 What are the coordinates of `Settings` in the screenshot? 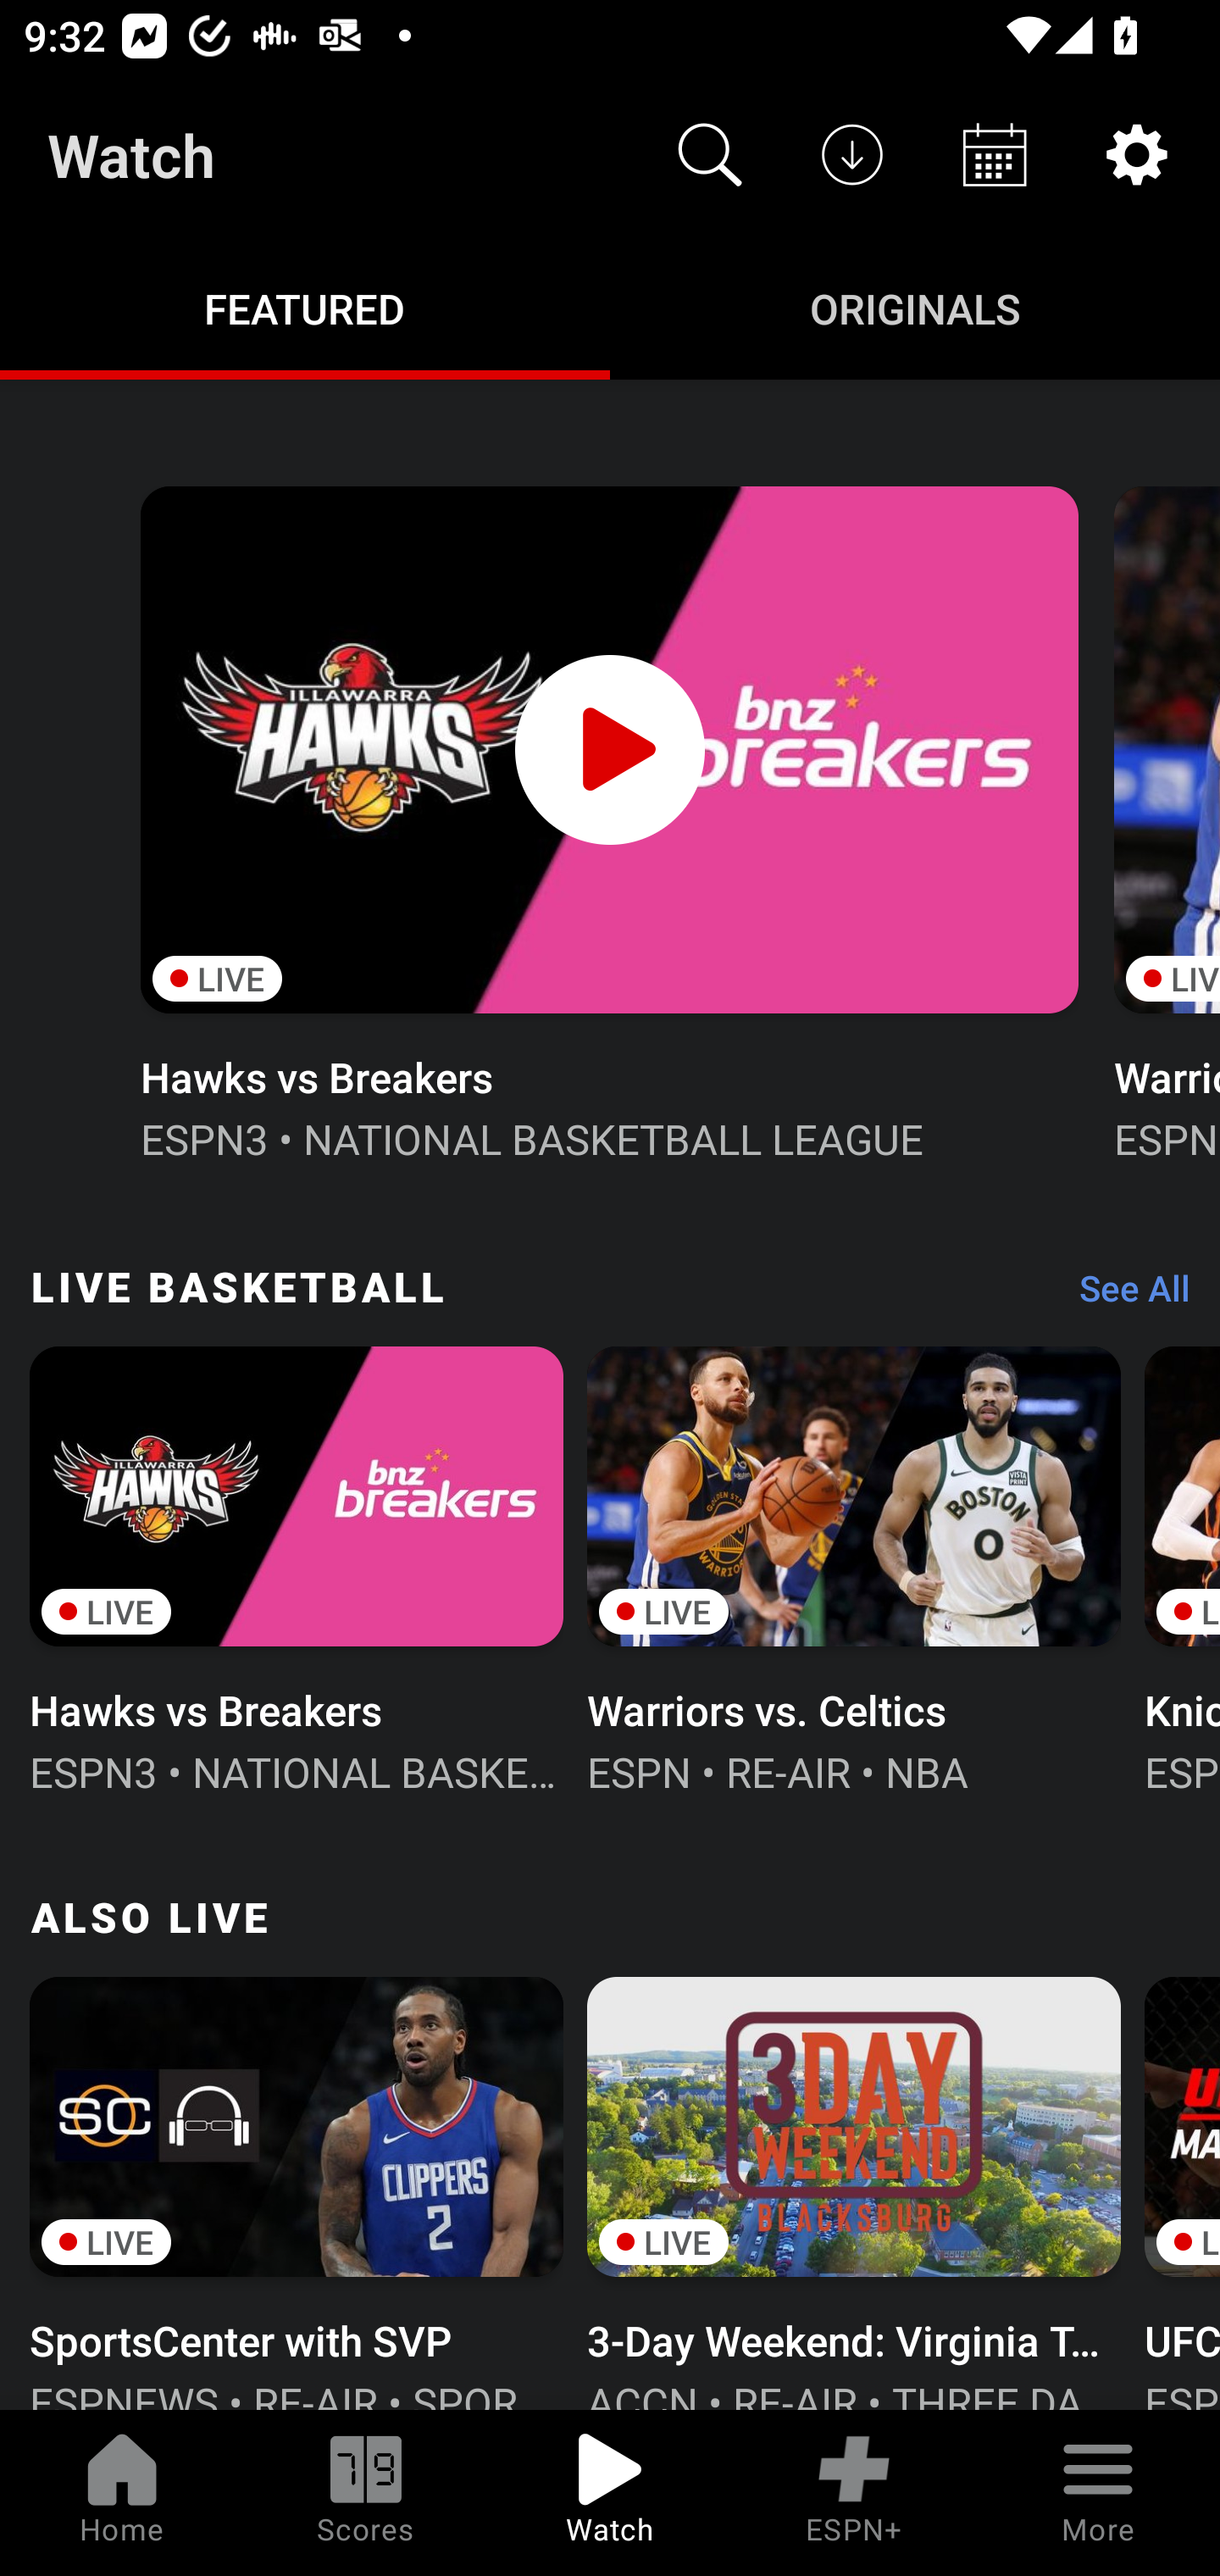 It's located at (1137, 154).